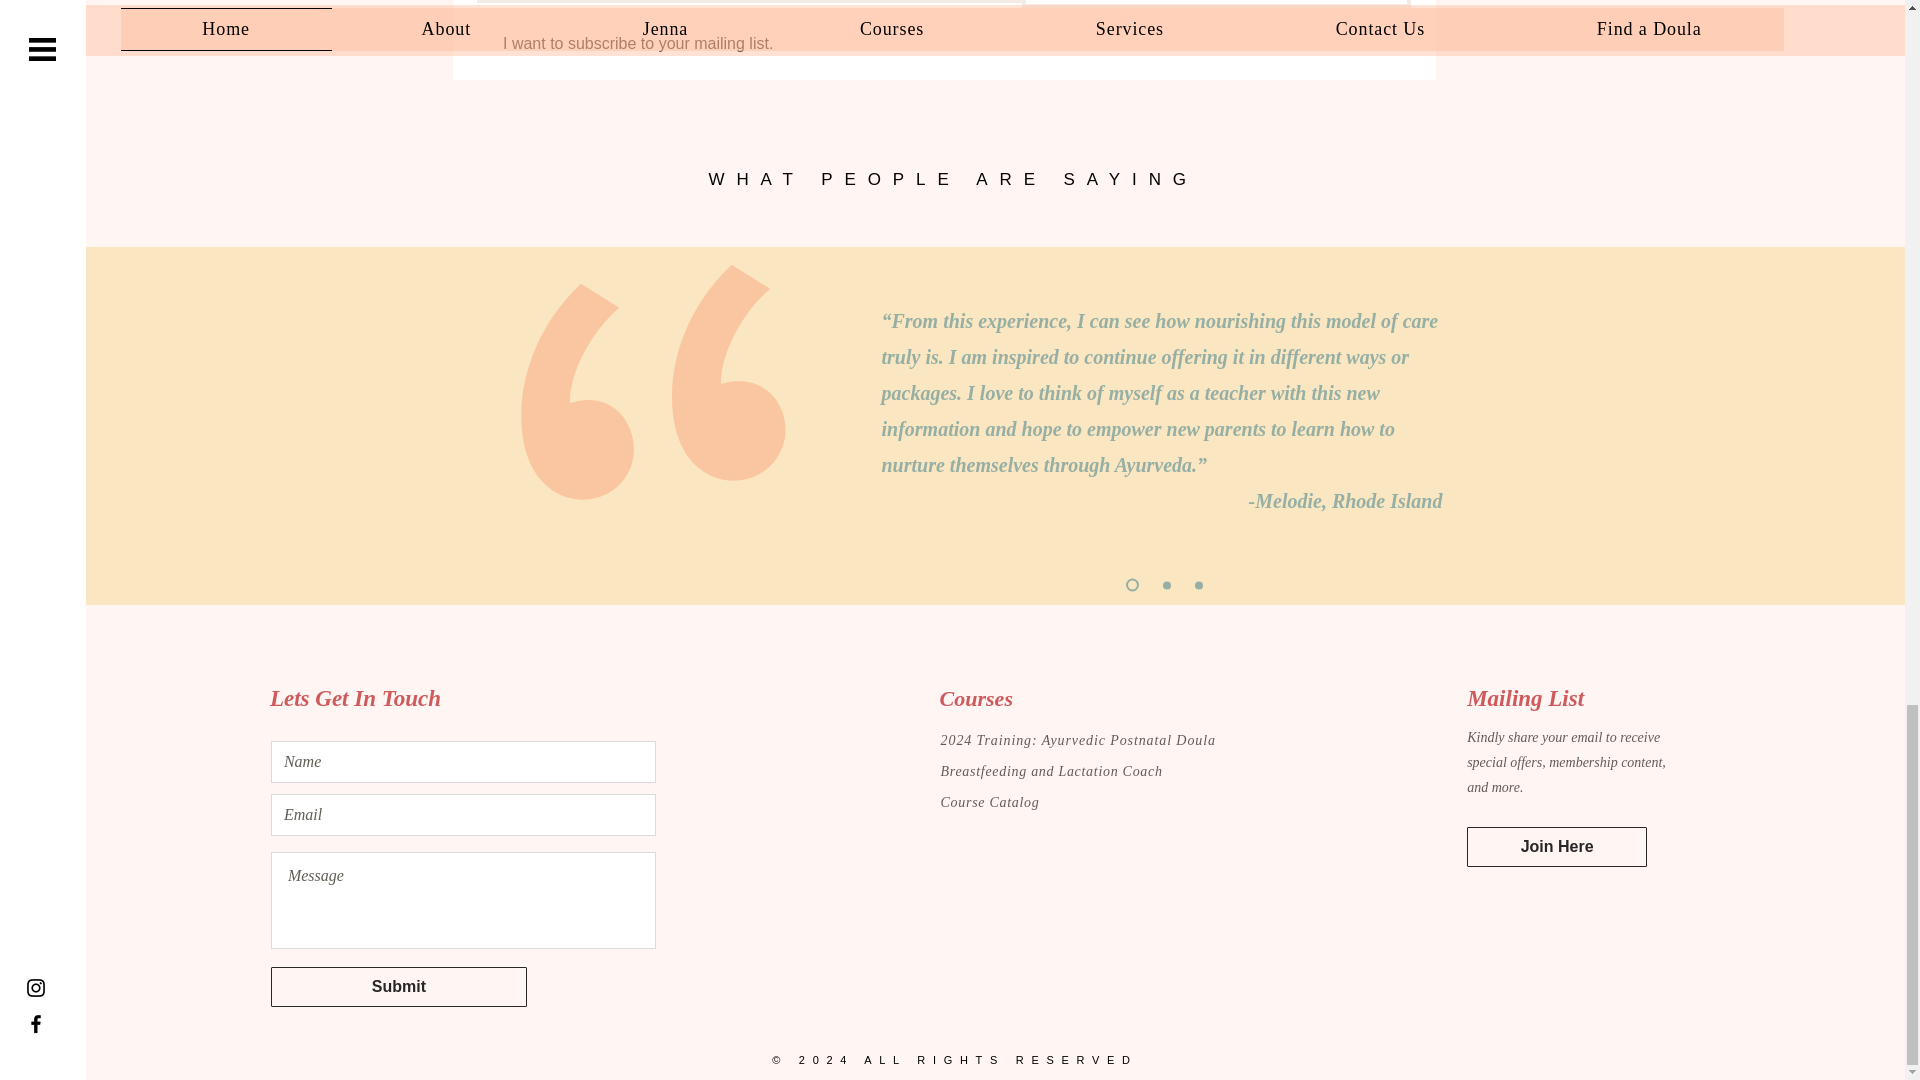  I want to click on Submit, so click(398, 986).